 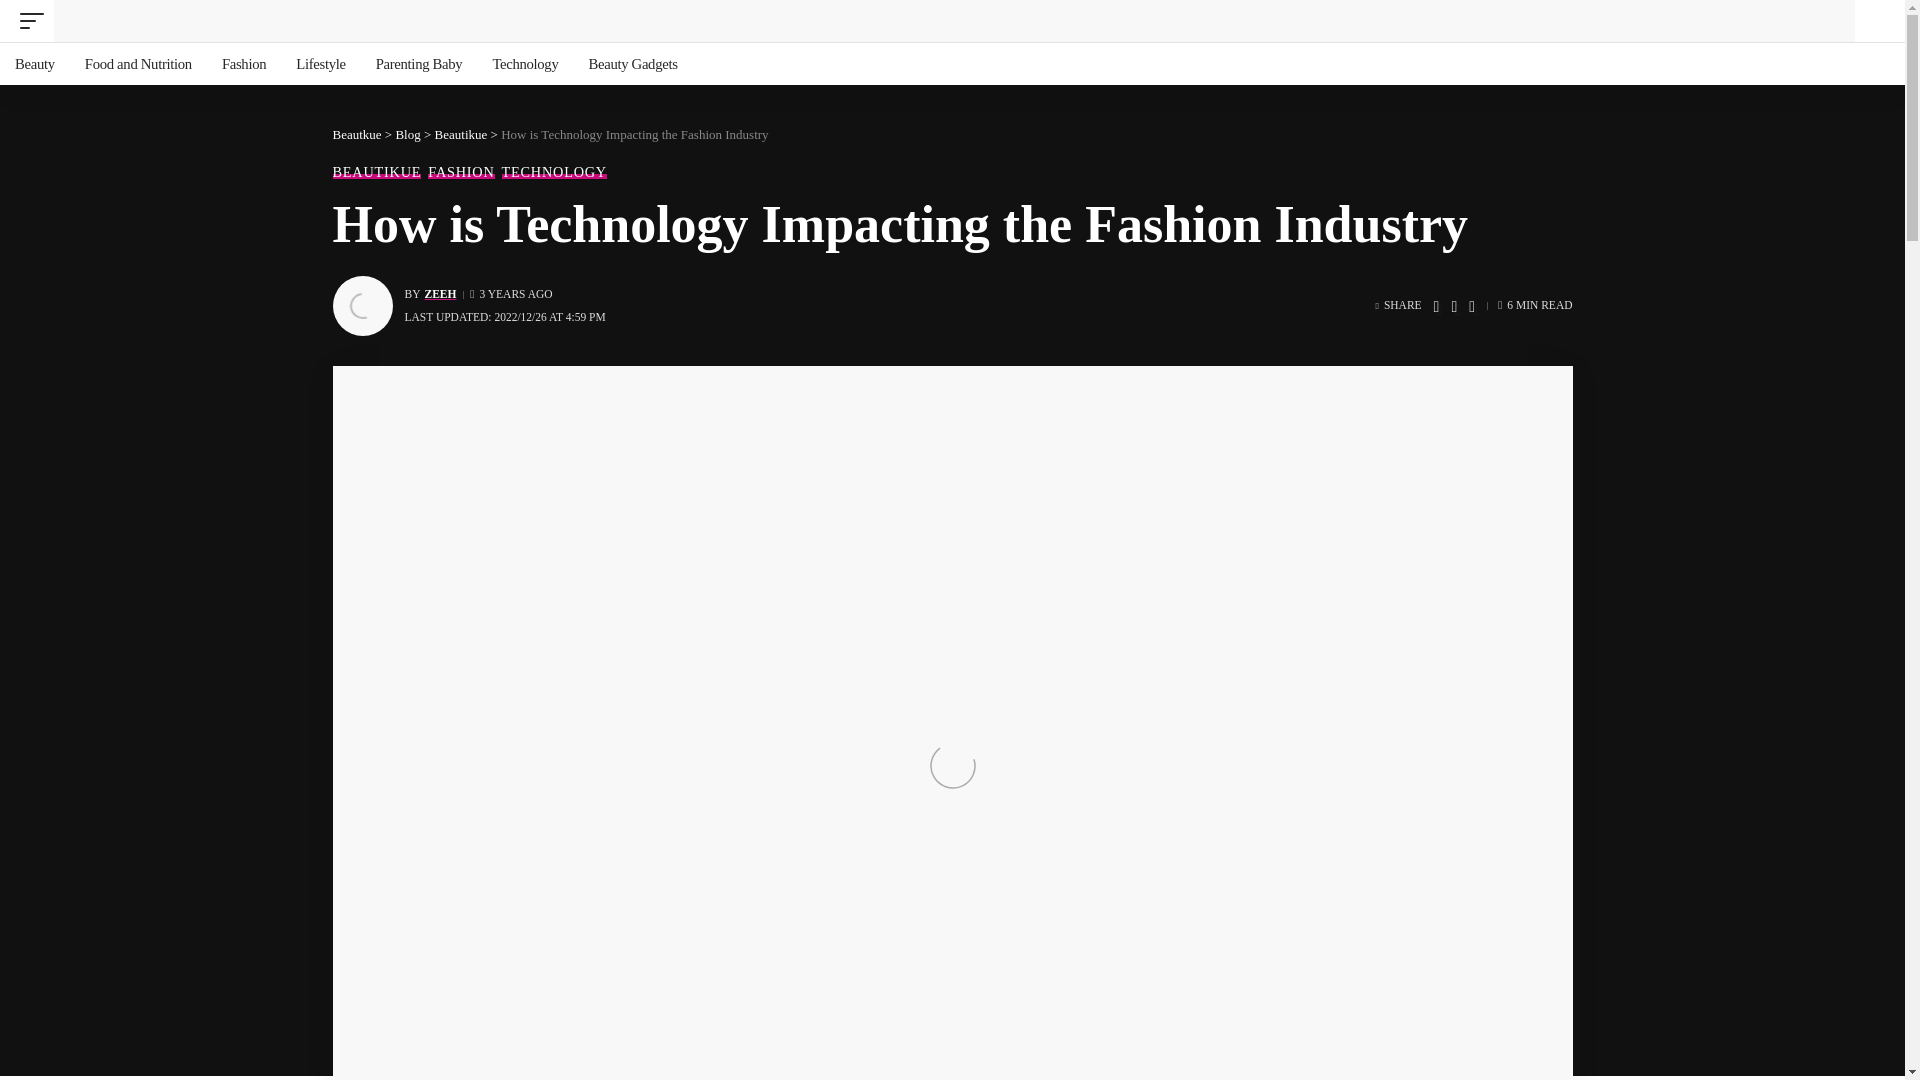 What do you see at coordinates (440, 294) in the screenshot?
I see `ZEEH` at bounding box center [440, 294].